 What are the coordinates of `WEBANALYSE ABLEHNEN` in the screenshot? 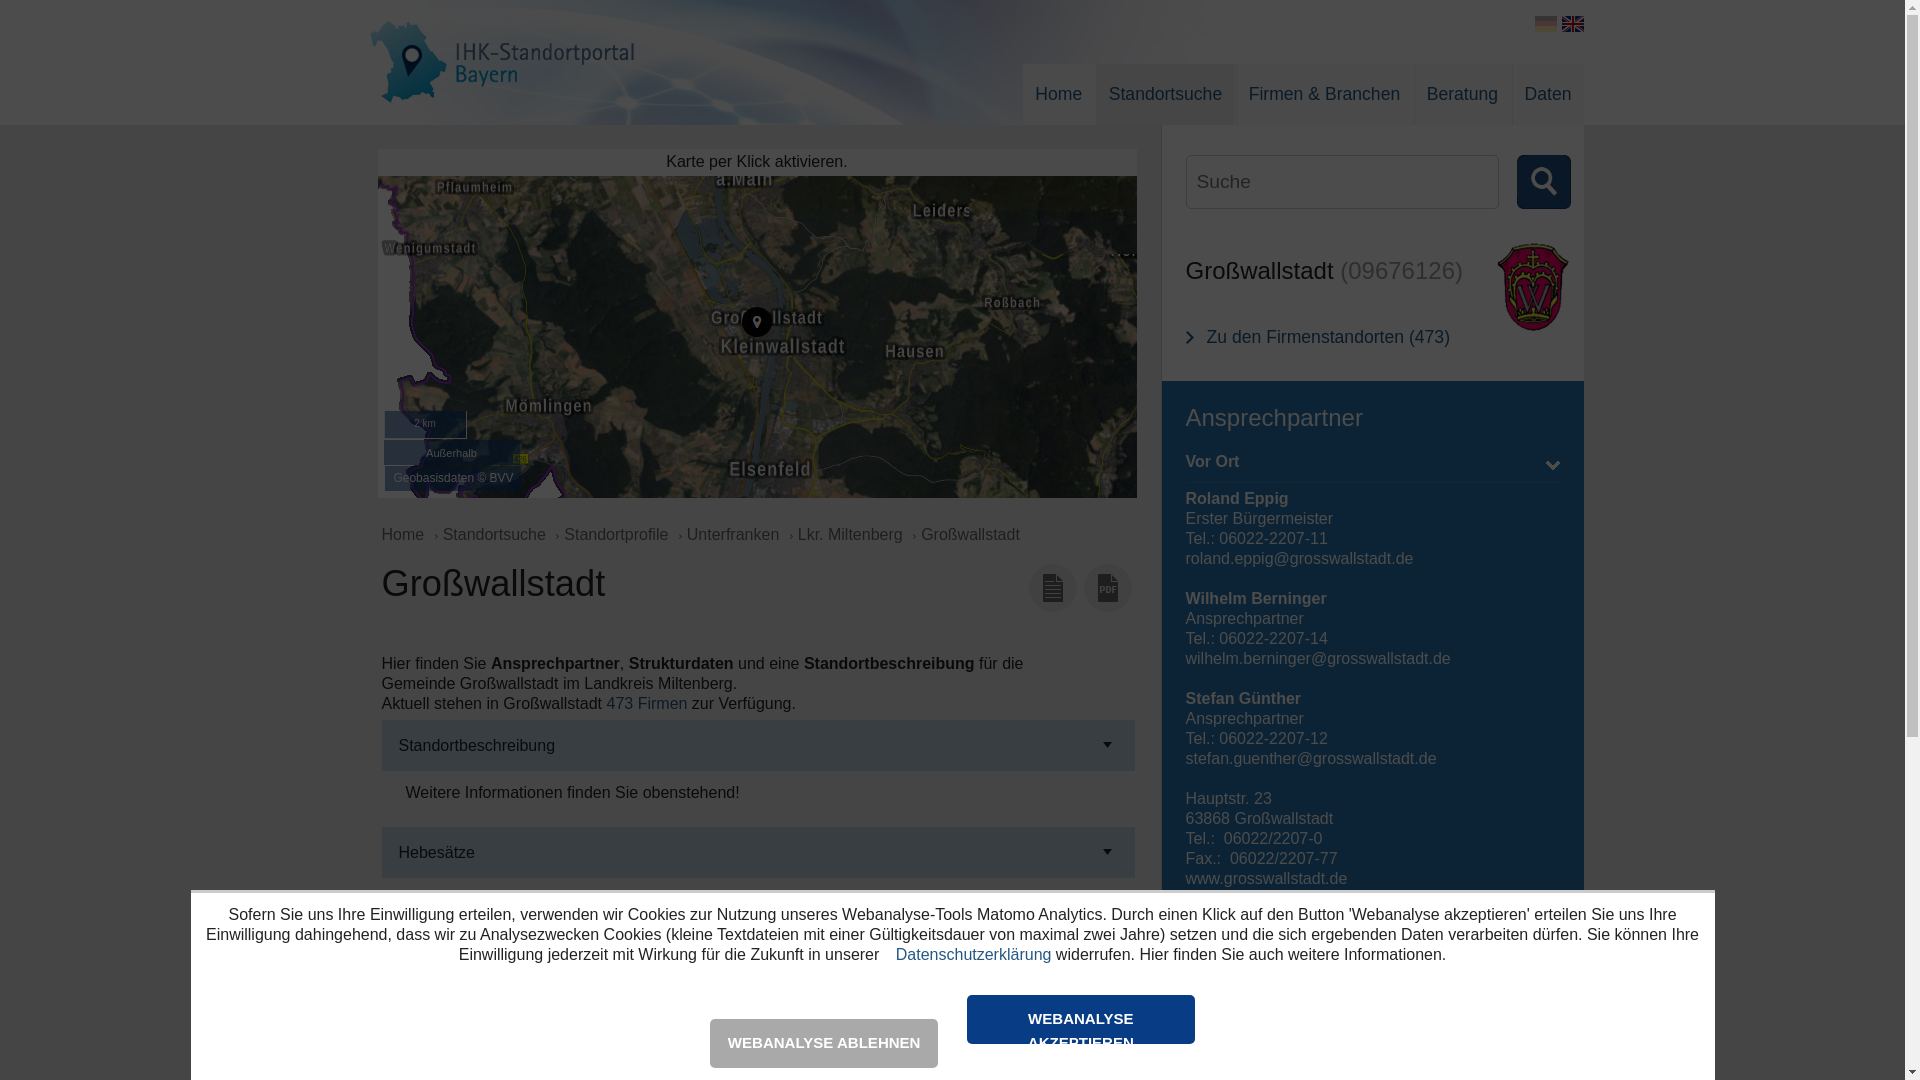 It's located at (824, 1044).